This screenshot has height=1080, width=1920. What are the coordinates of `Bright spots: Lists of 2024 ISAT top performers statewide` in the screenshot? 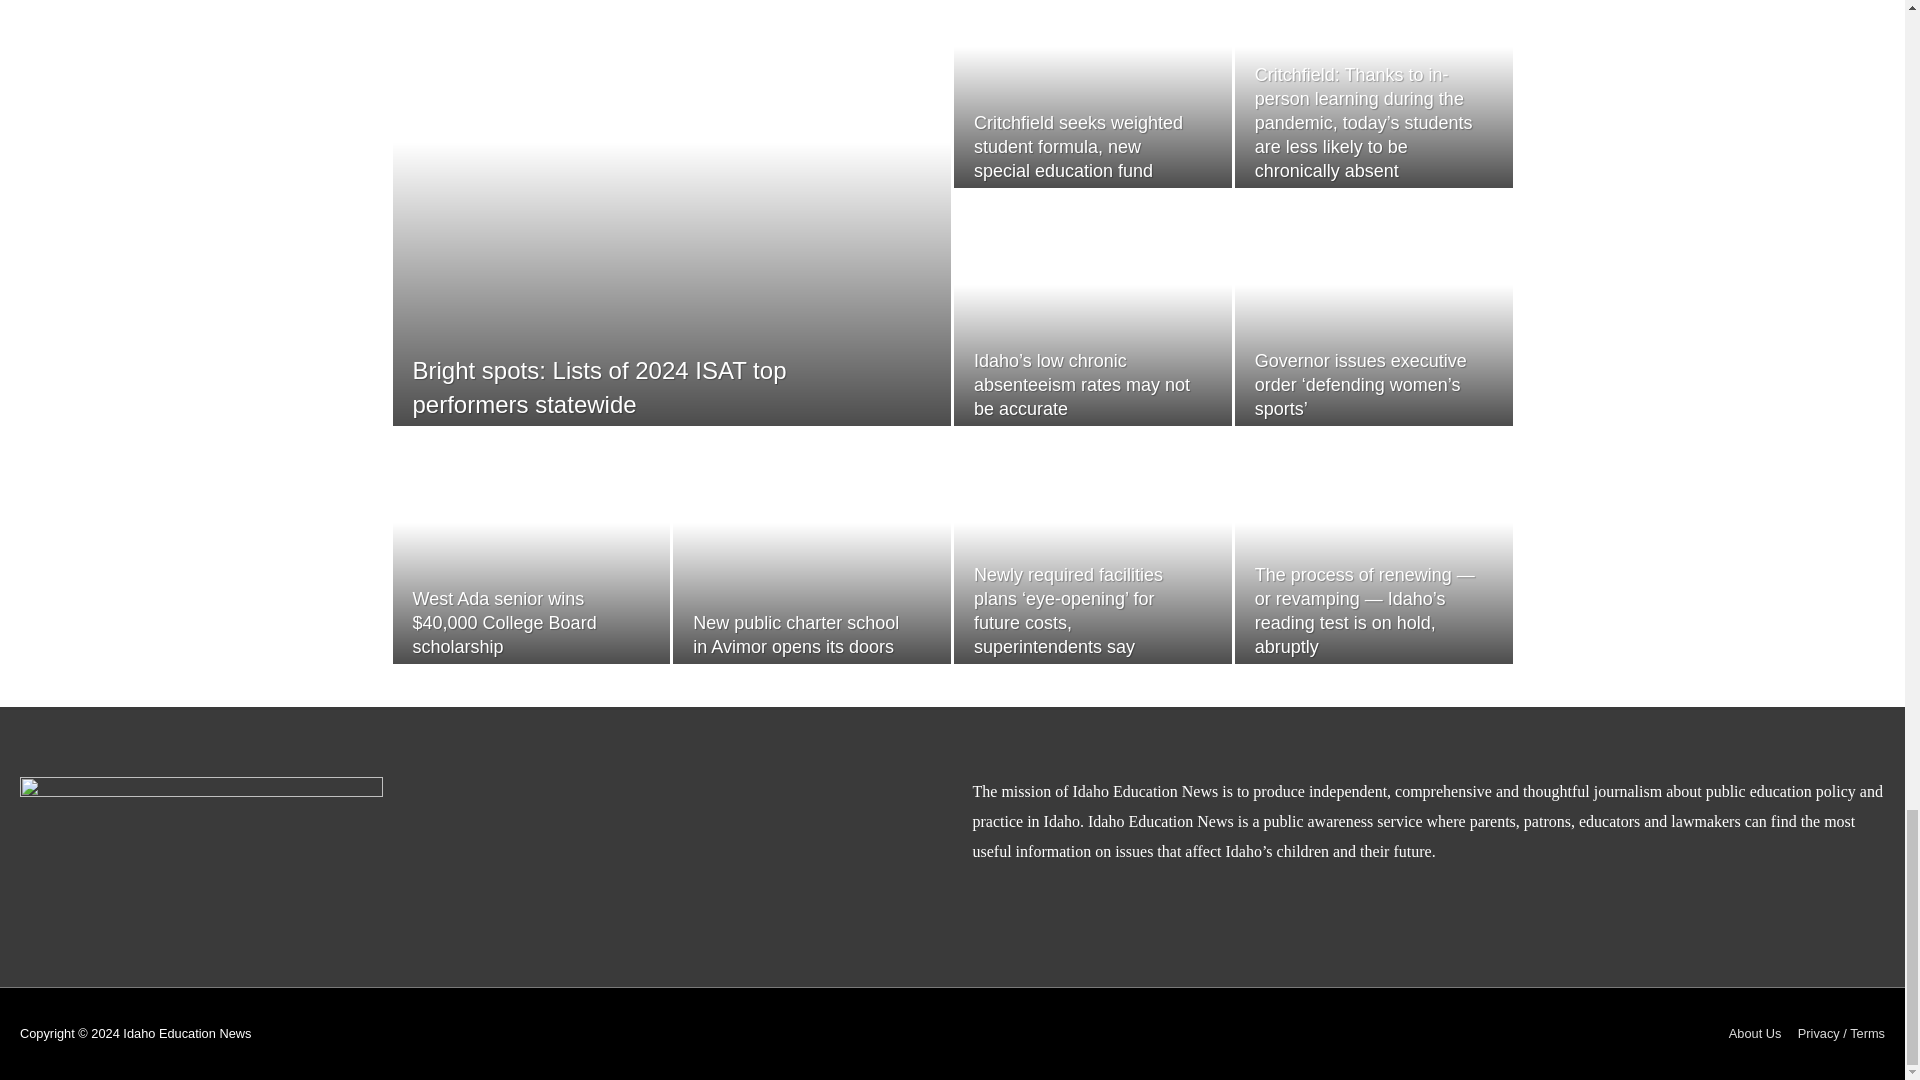 It's located at (598, 387).